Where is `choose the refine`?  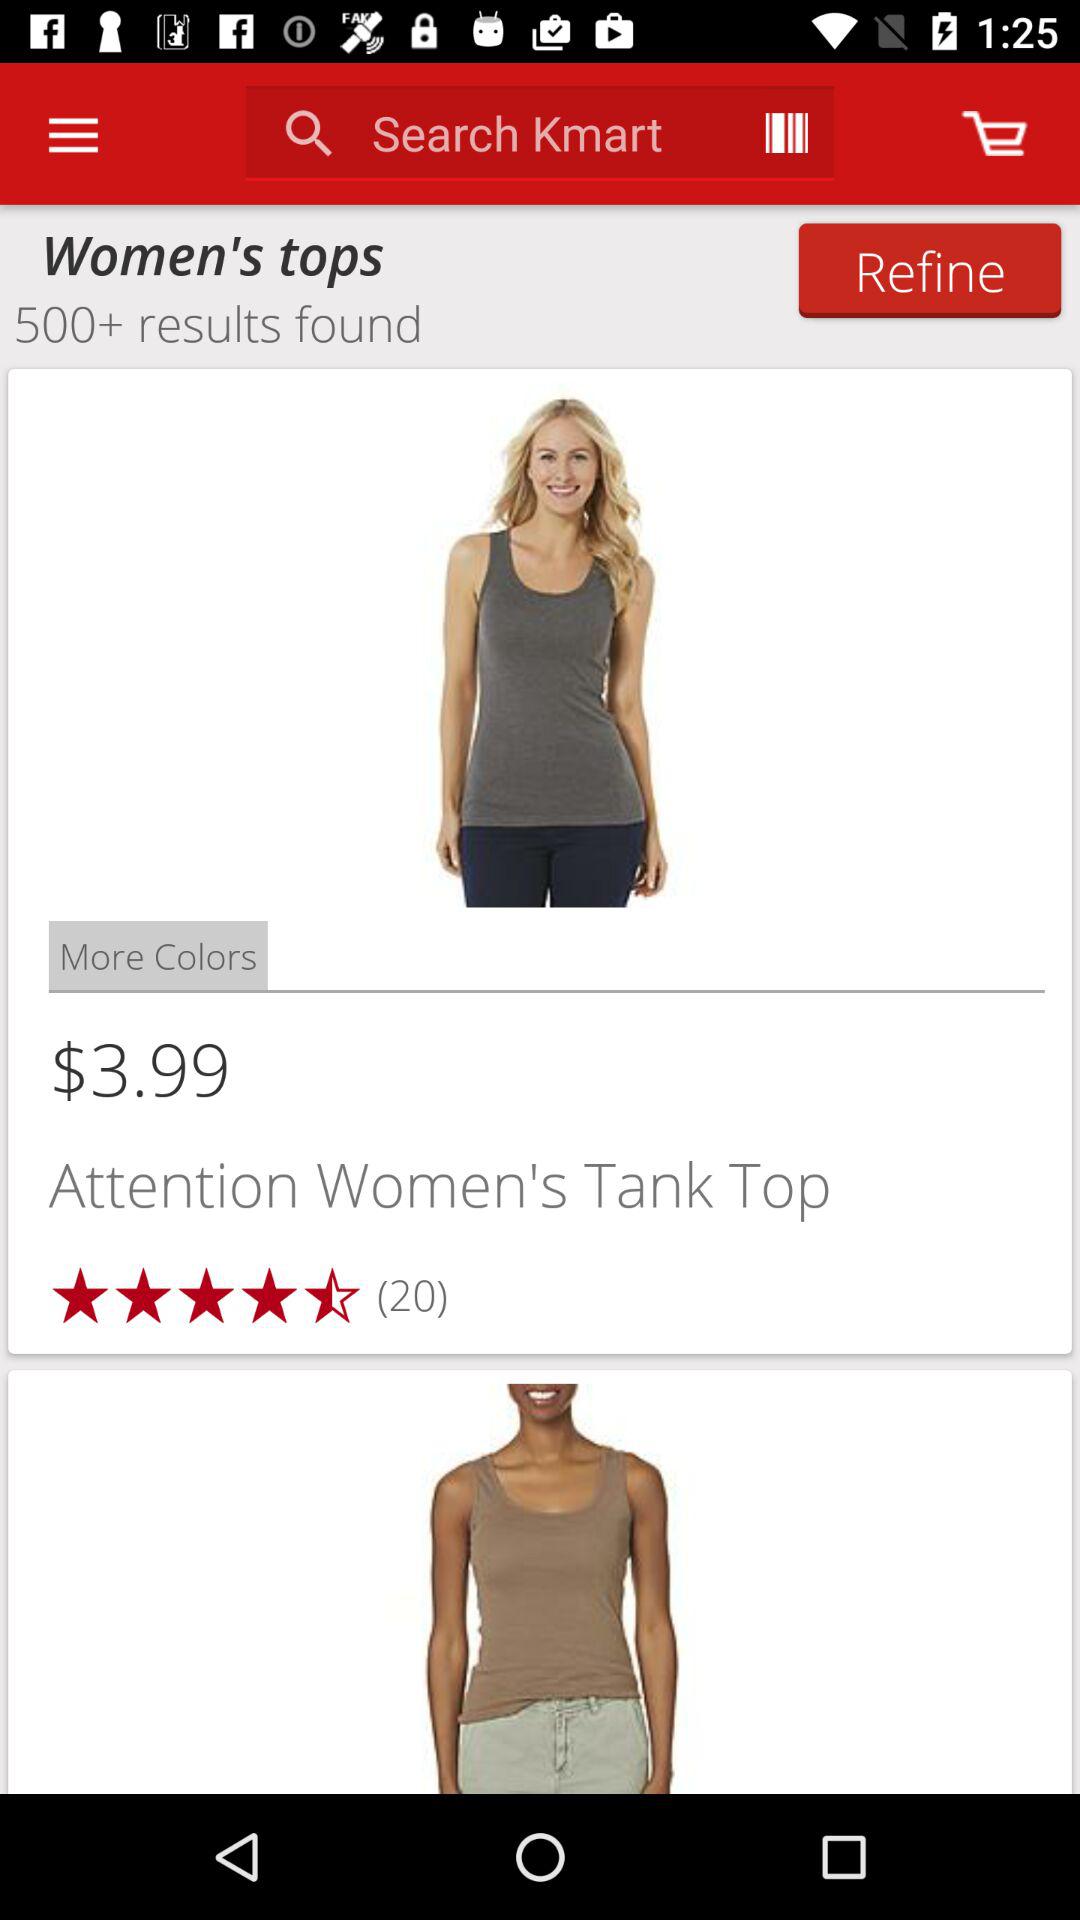 choose the refine is located at coordinates (930, 270).